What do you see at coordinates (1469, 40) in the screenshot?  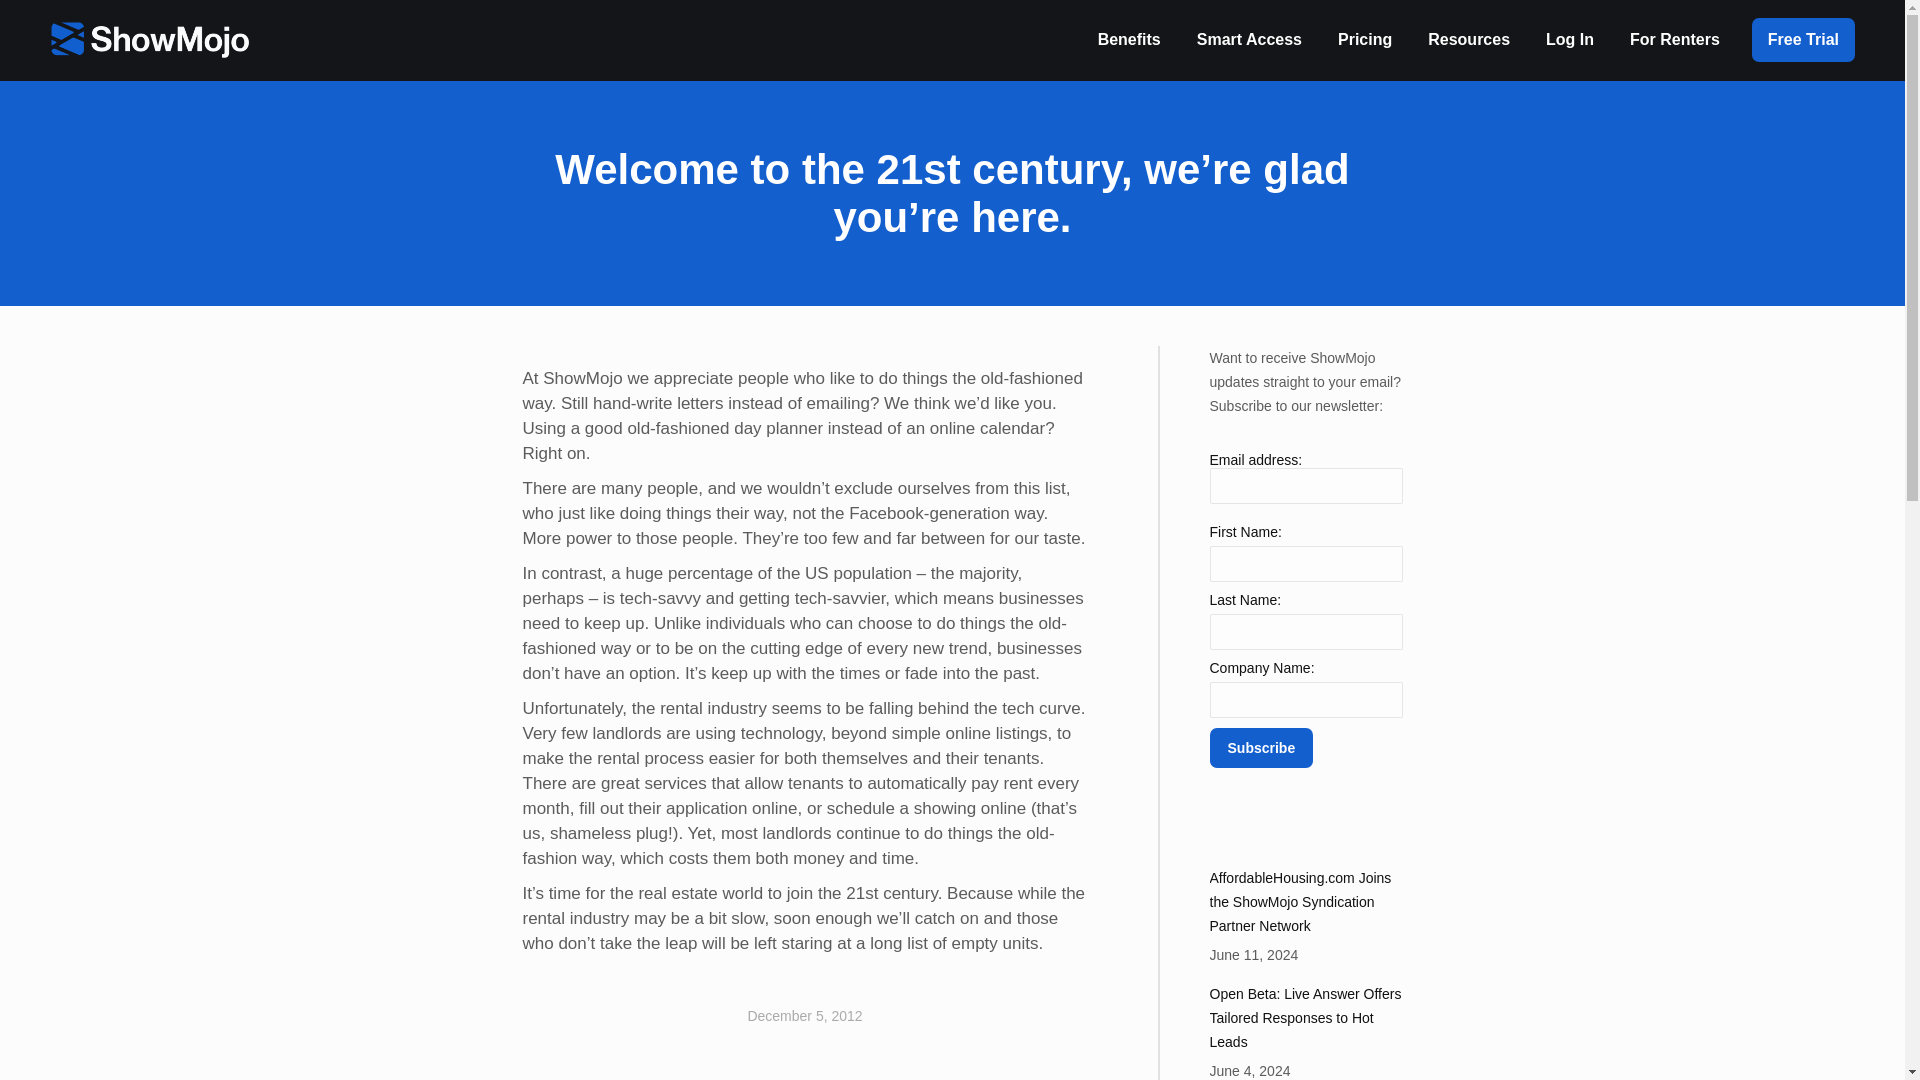 I see `Resources` at bounding box center [1469, 40].